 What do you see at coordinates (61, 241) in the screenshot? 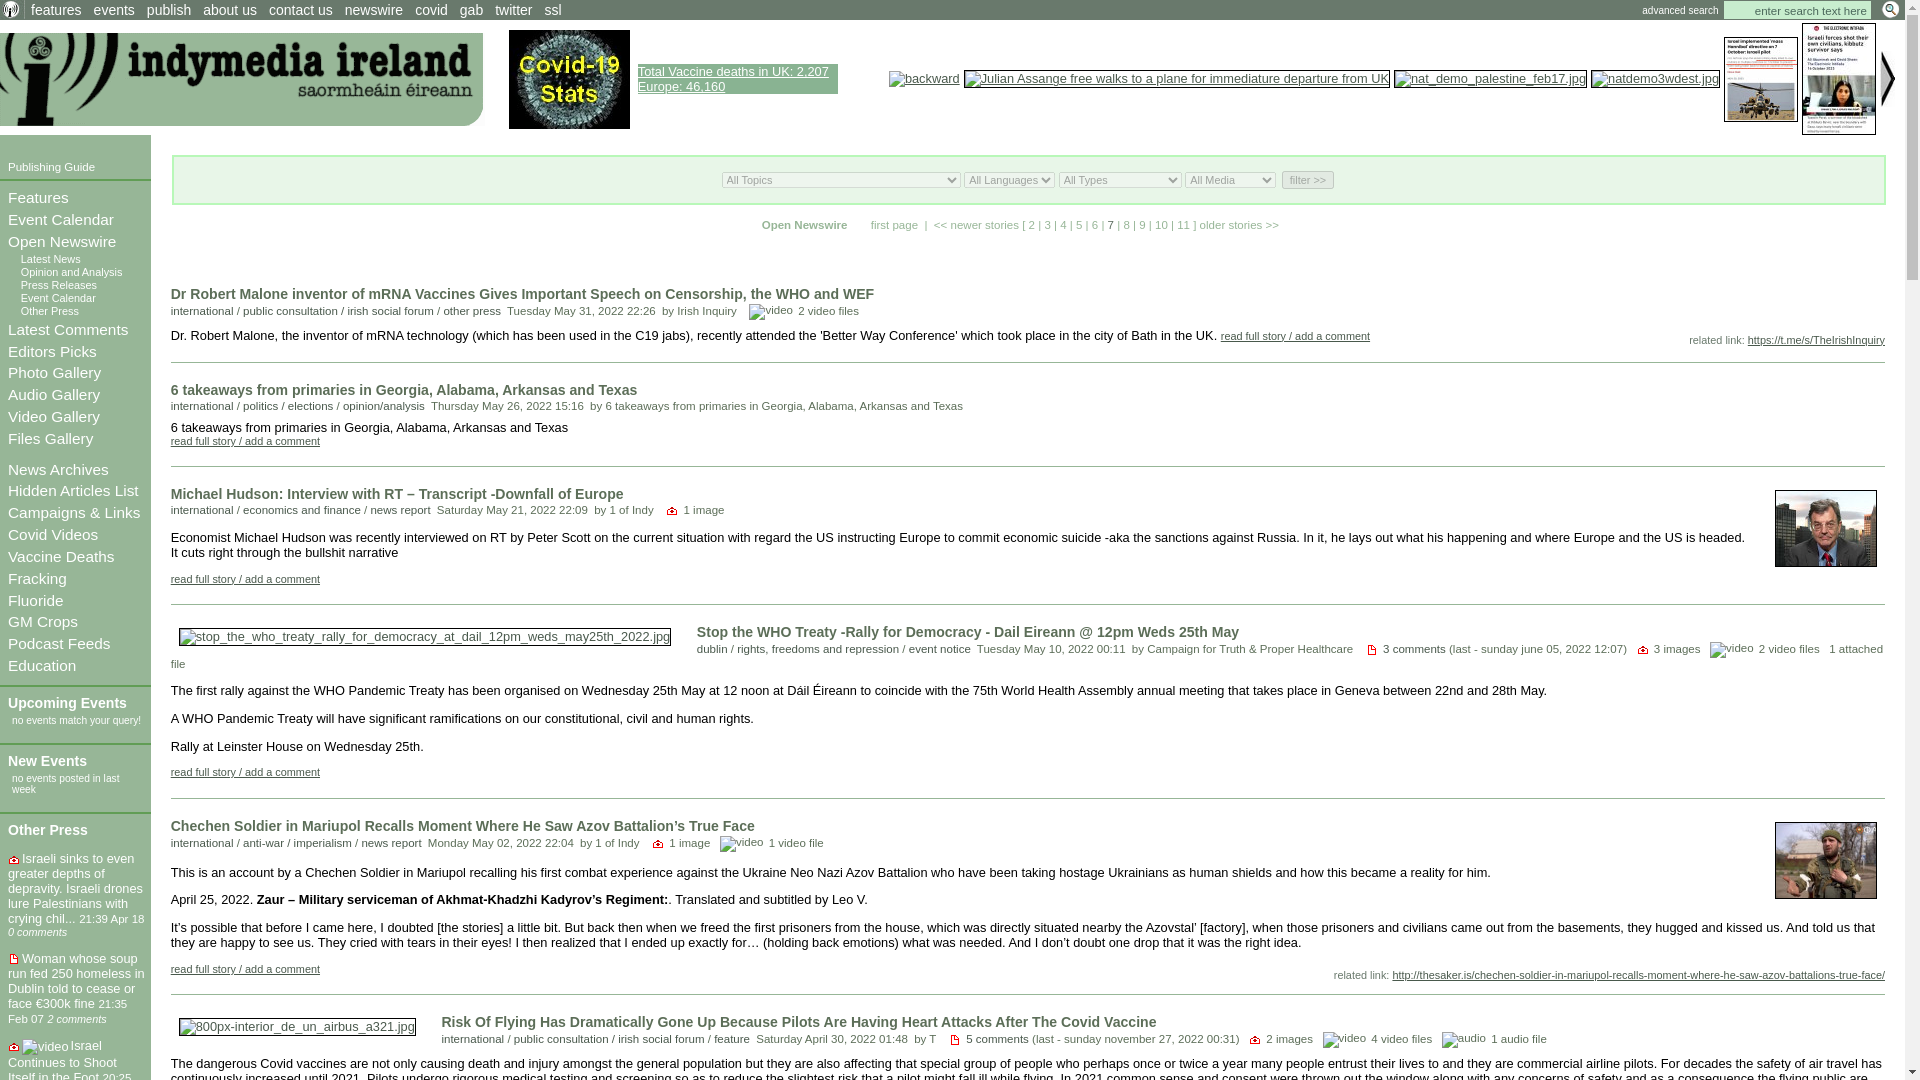
I see `Open Newswire` at bounding box center [61, 241].